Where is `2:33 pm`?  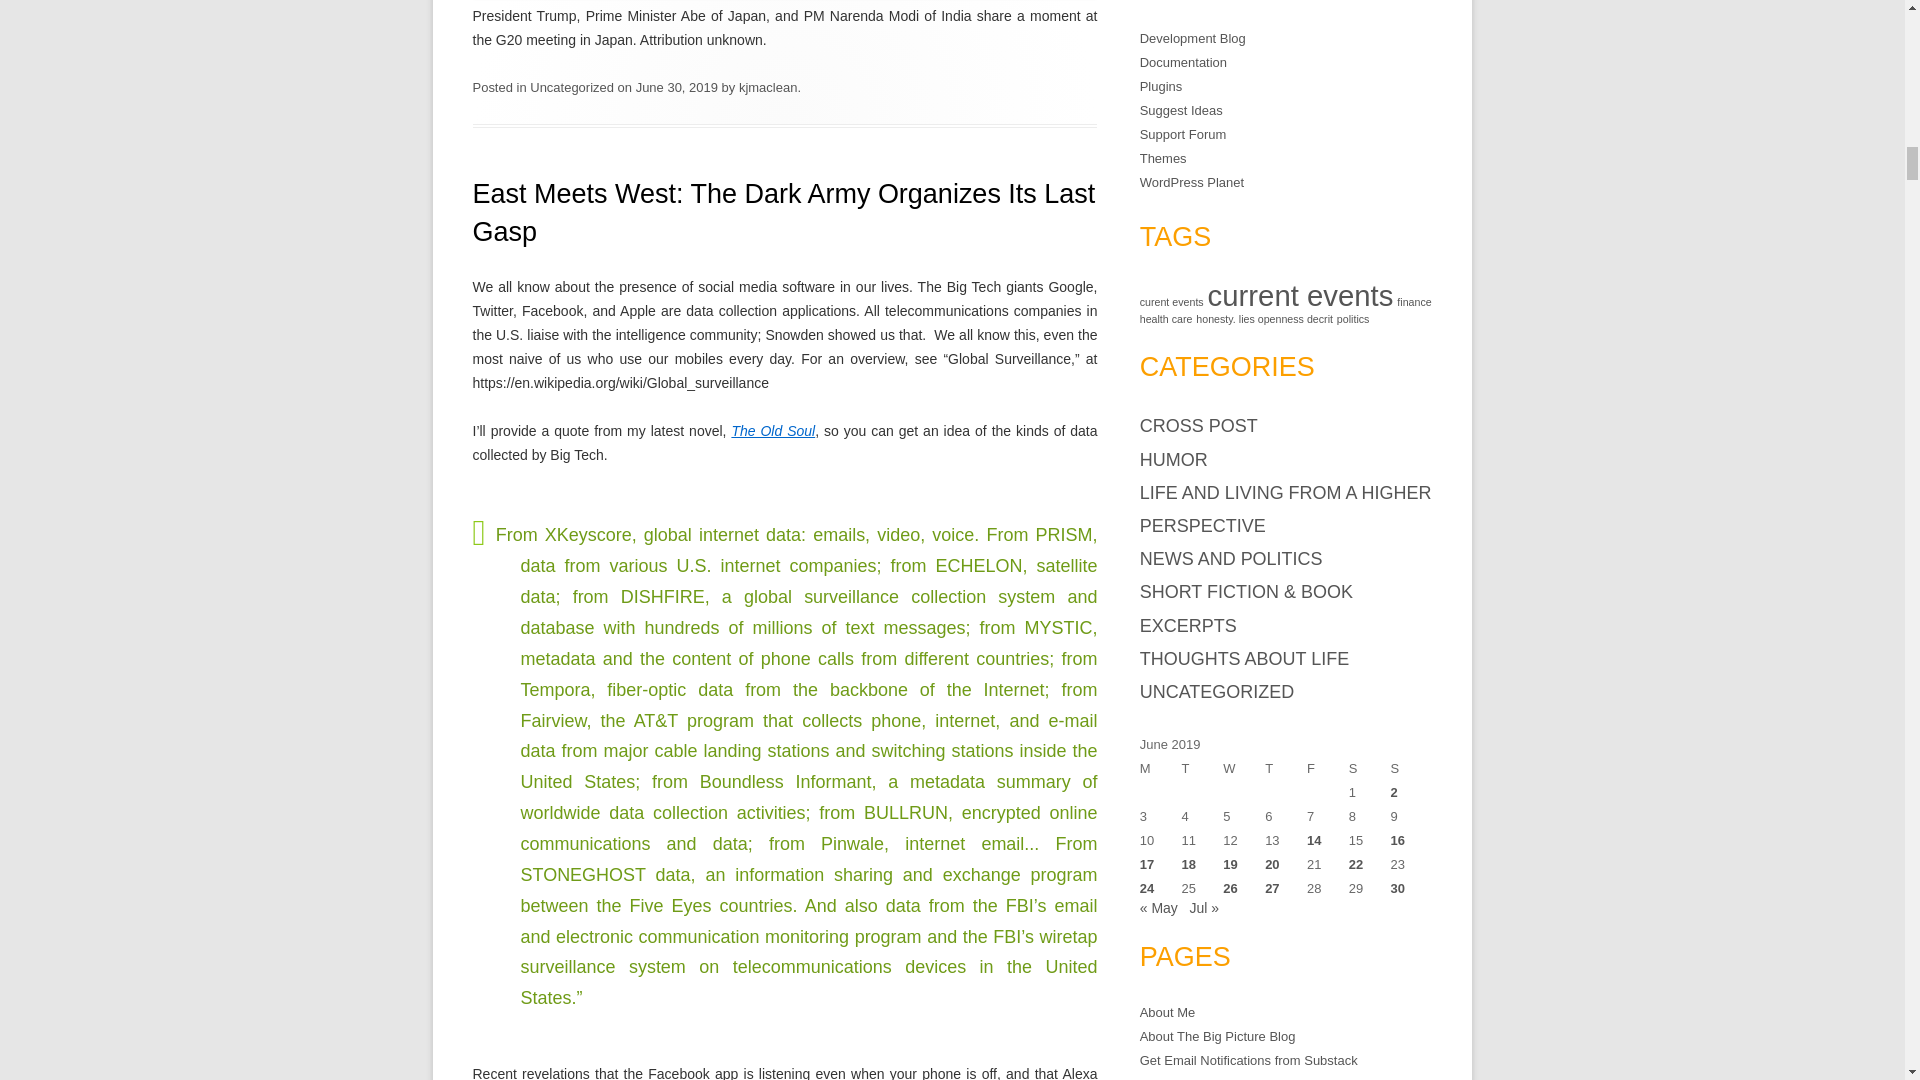
2:33 pm is located at coordinates (676, 87).